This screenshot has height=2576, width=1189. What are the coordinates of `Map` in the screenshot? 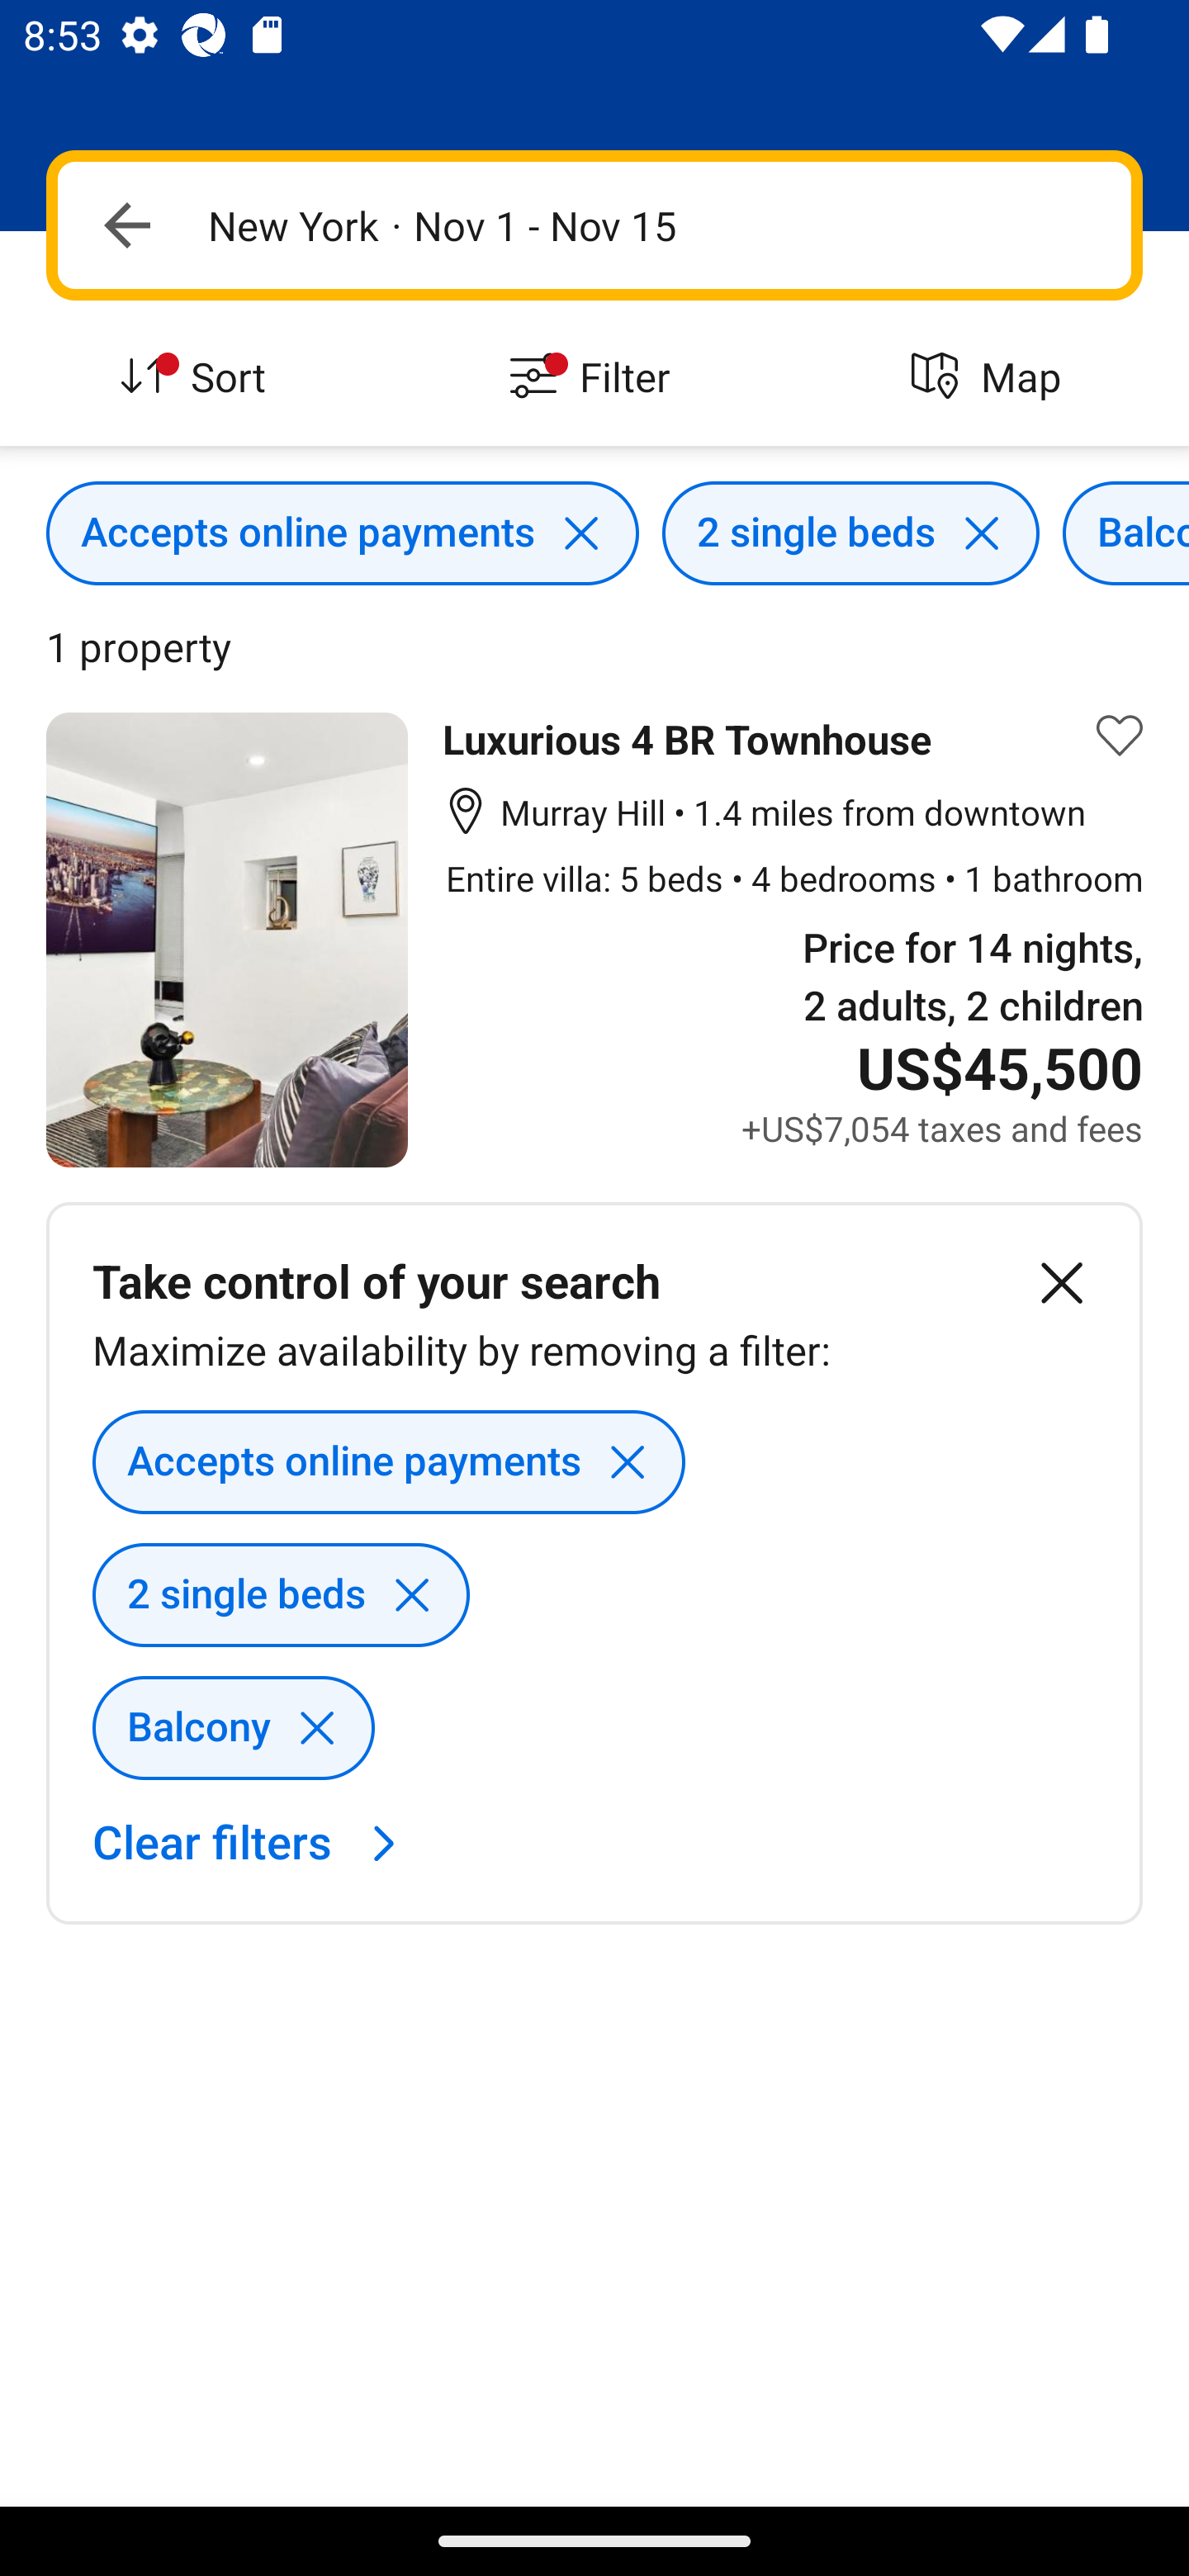 It's located at (991, 378).